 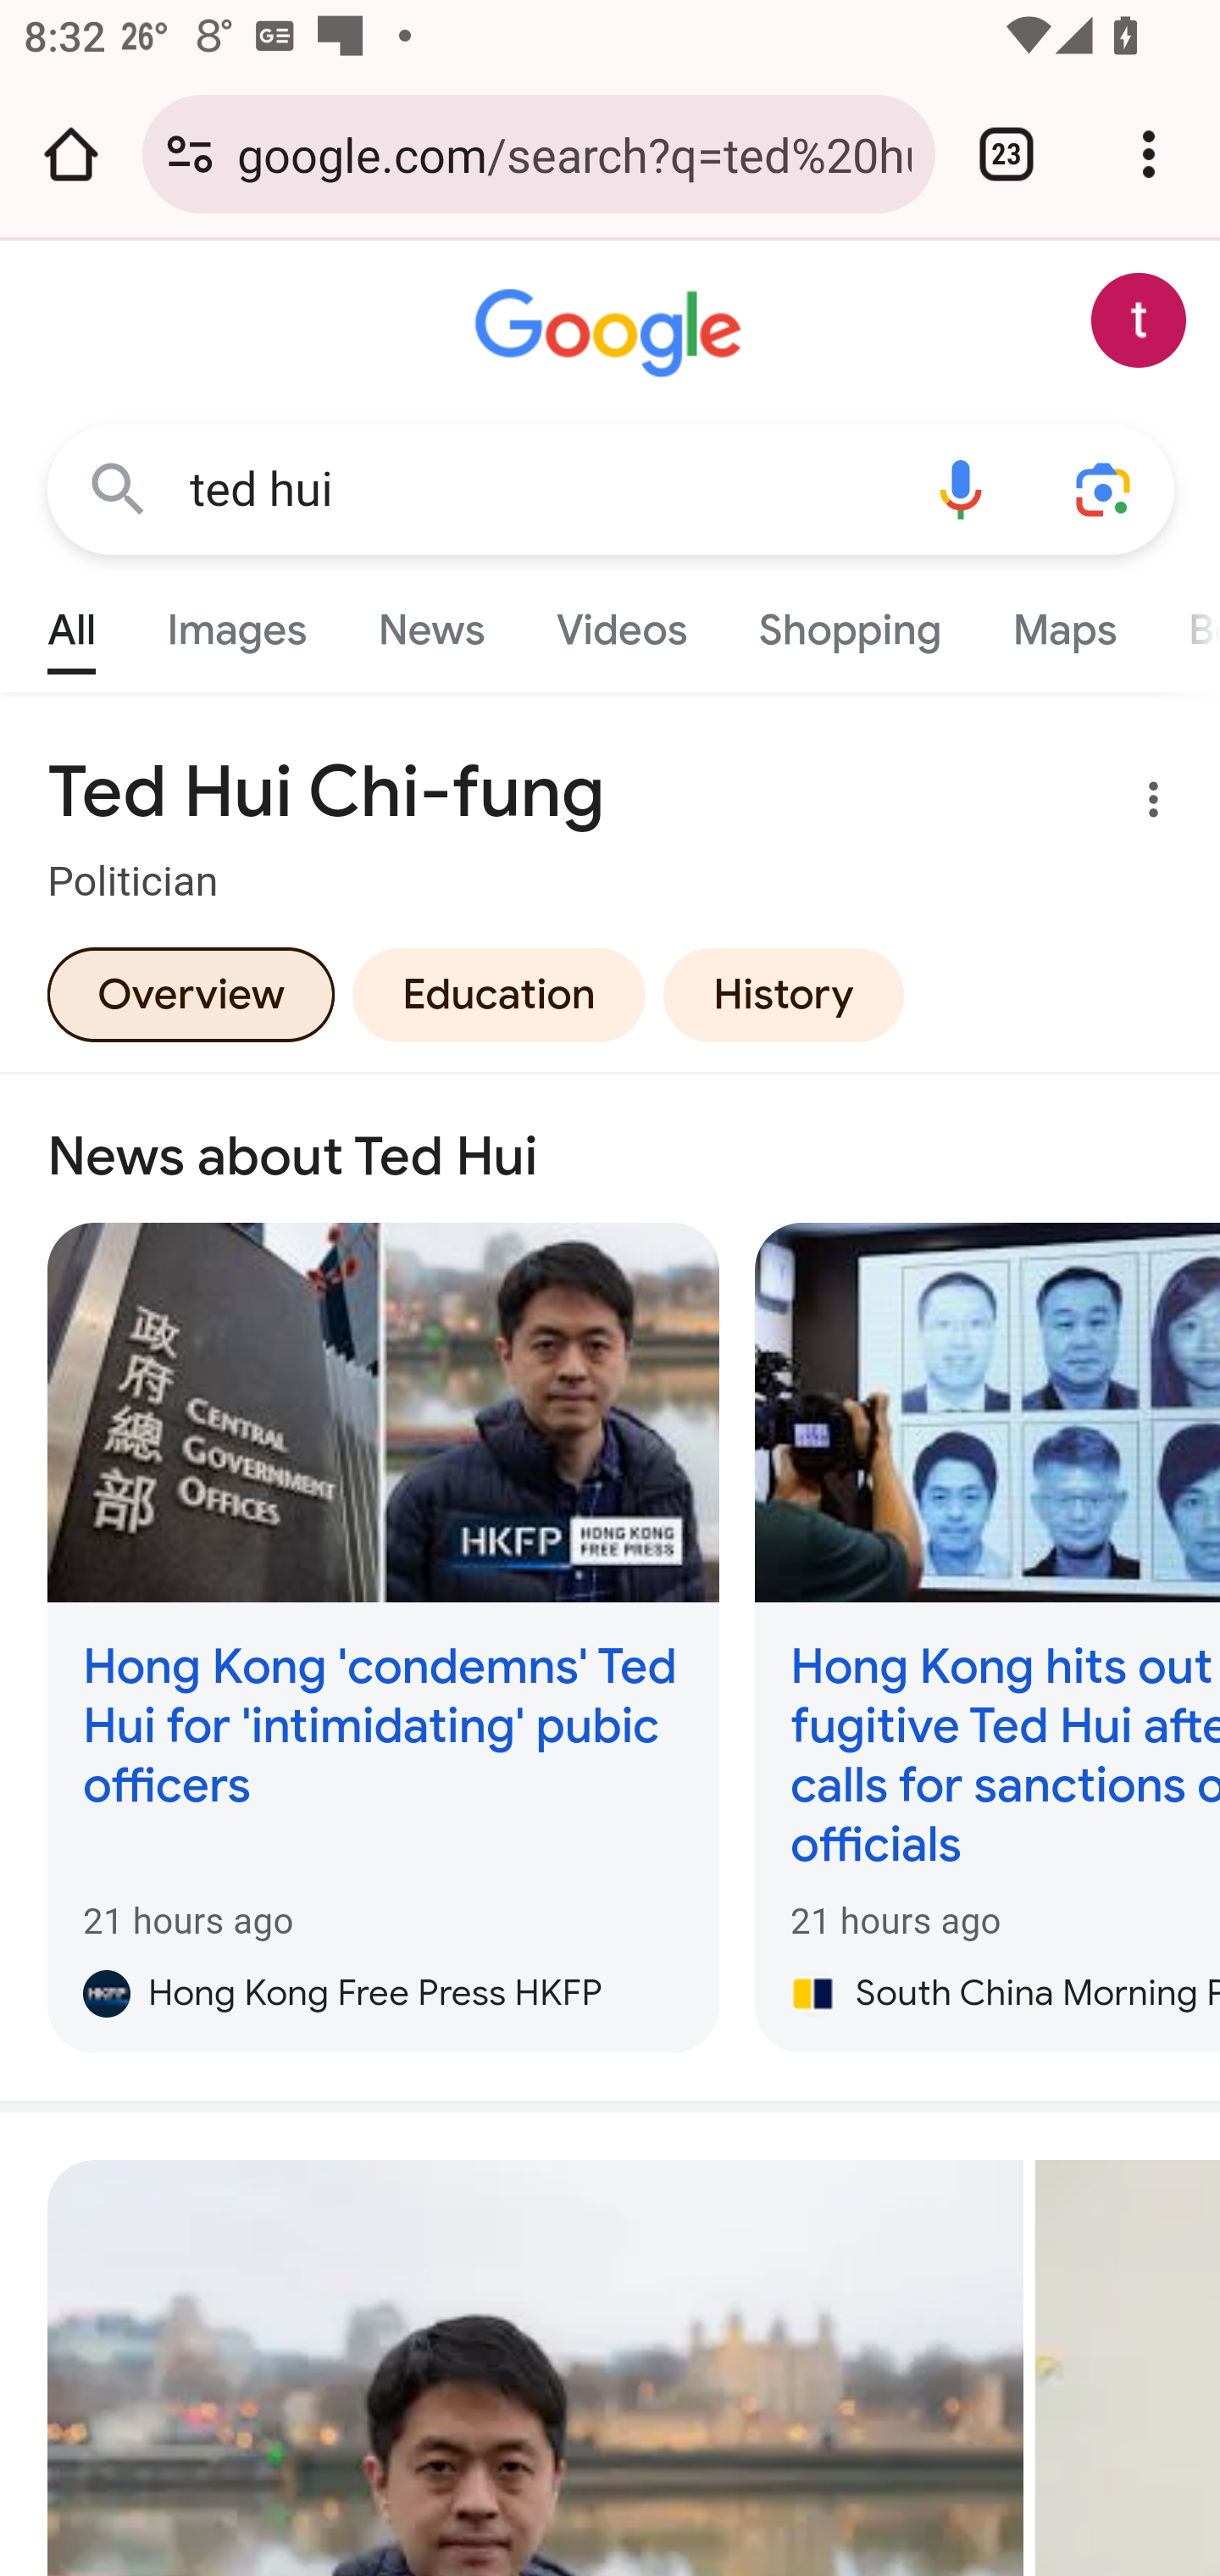 I want to click on Shopping, so click(x=849, y=622).